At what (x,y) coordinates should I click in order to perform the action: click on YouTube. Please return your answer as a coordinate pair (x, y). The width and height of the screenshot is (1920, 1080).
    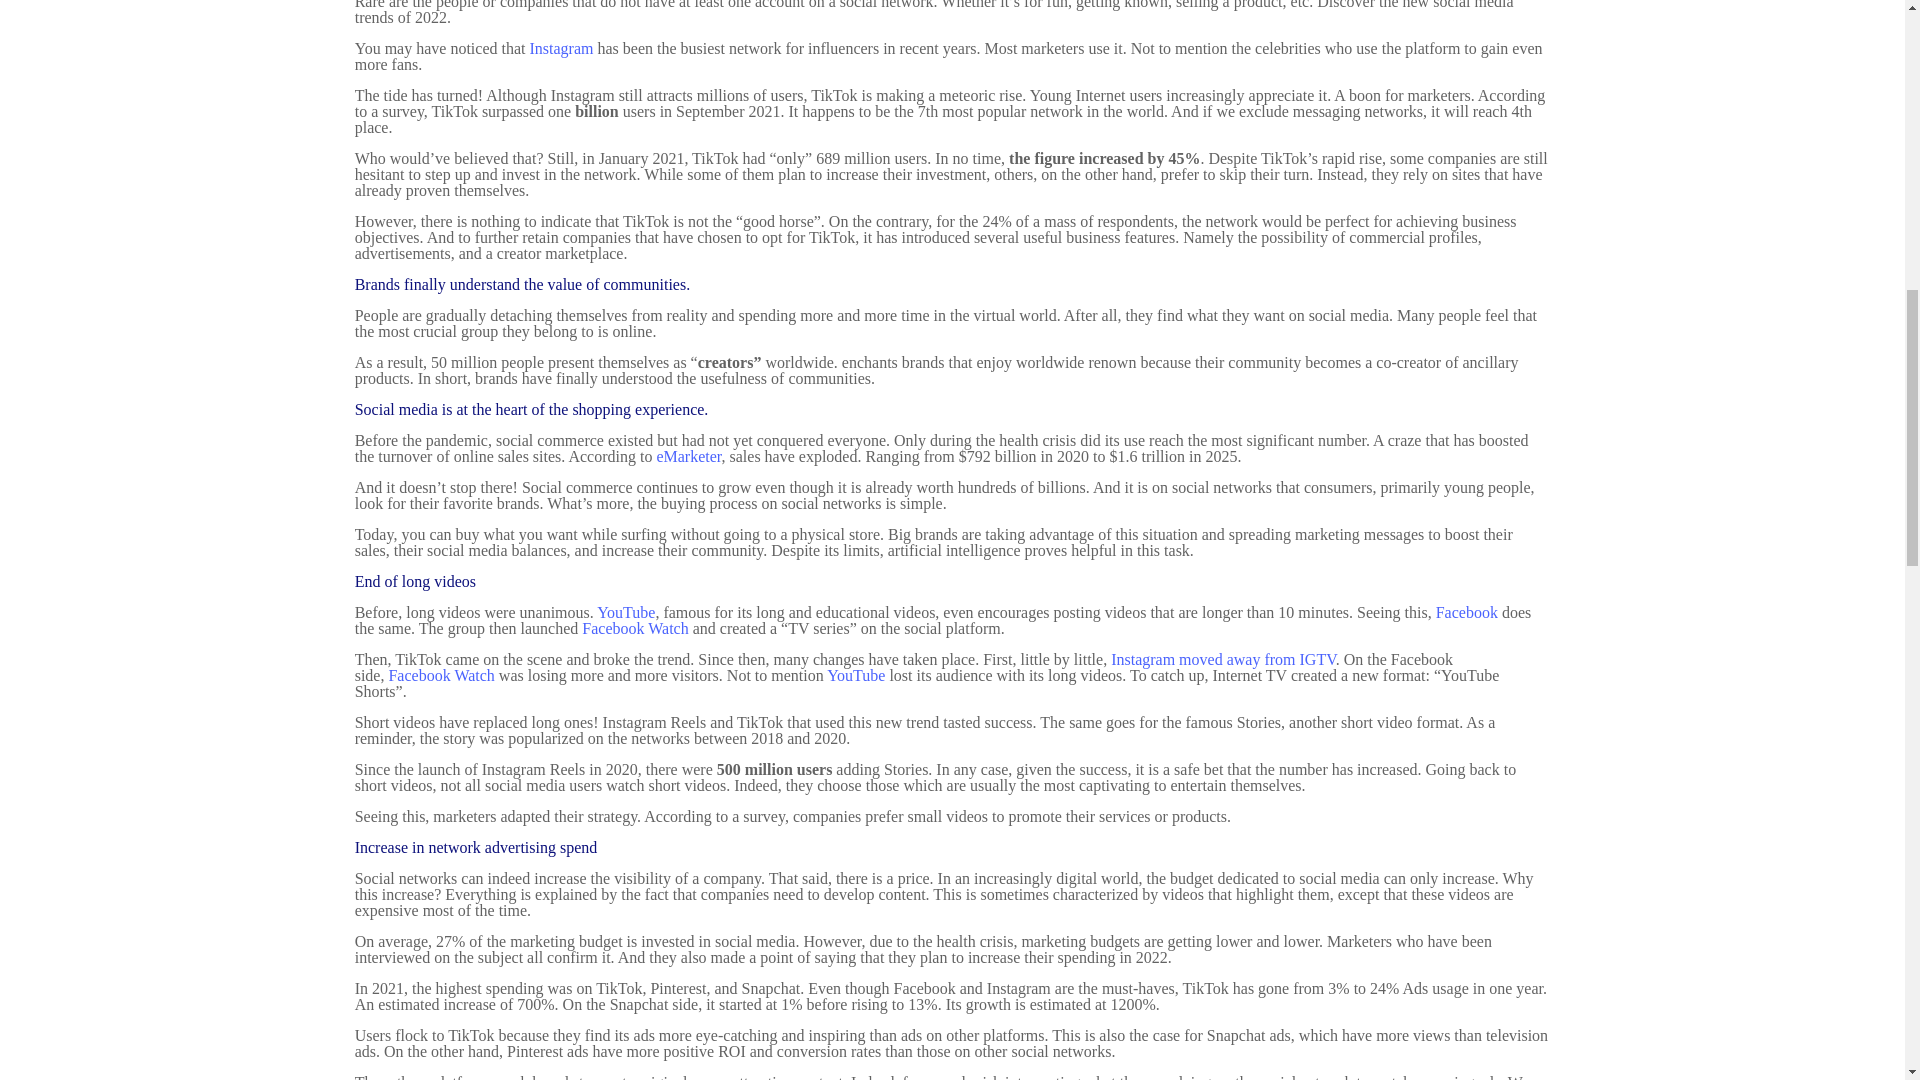
    Looking at the image, I should click on (626, 612).